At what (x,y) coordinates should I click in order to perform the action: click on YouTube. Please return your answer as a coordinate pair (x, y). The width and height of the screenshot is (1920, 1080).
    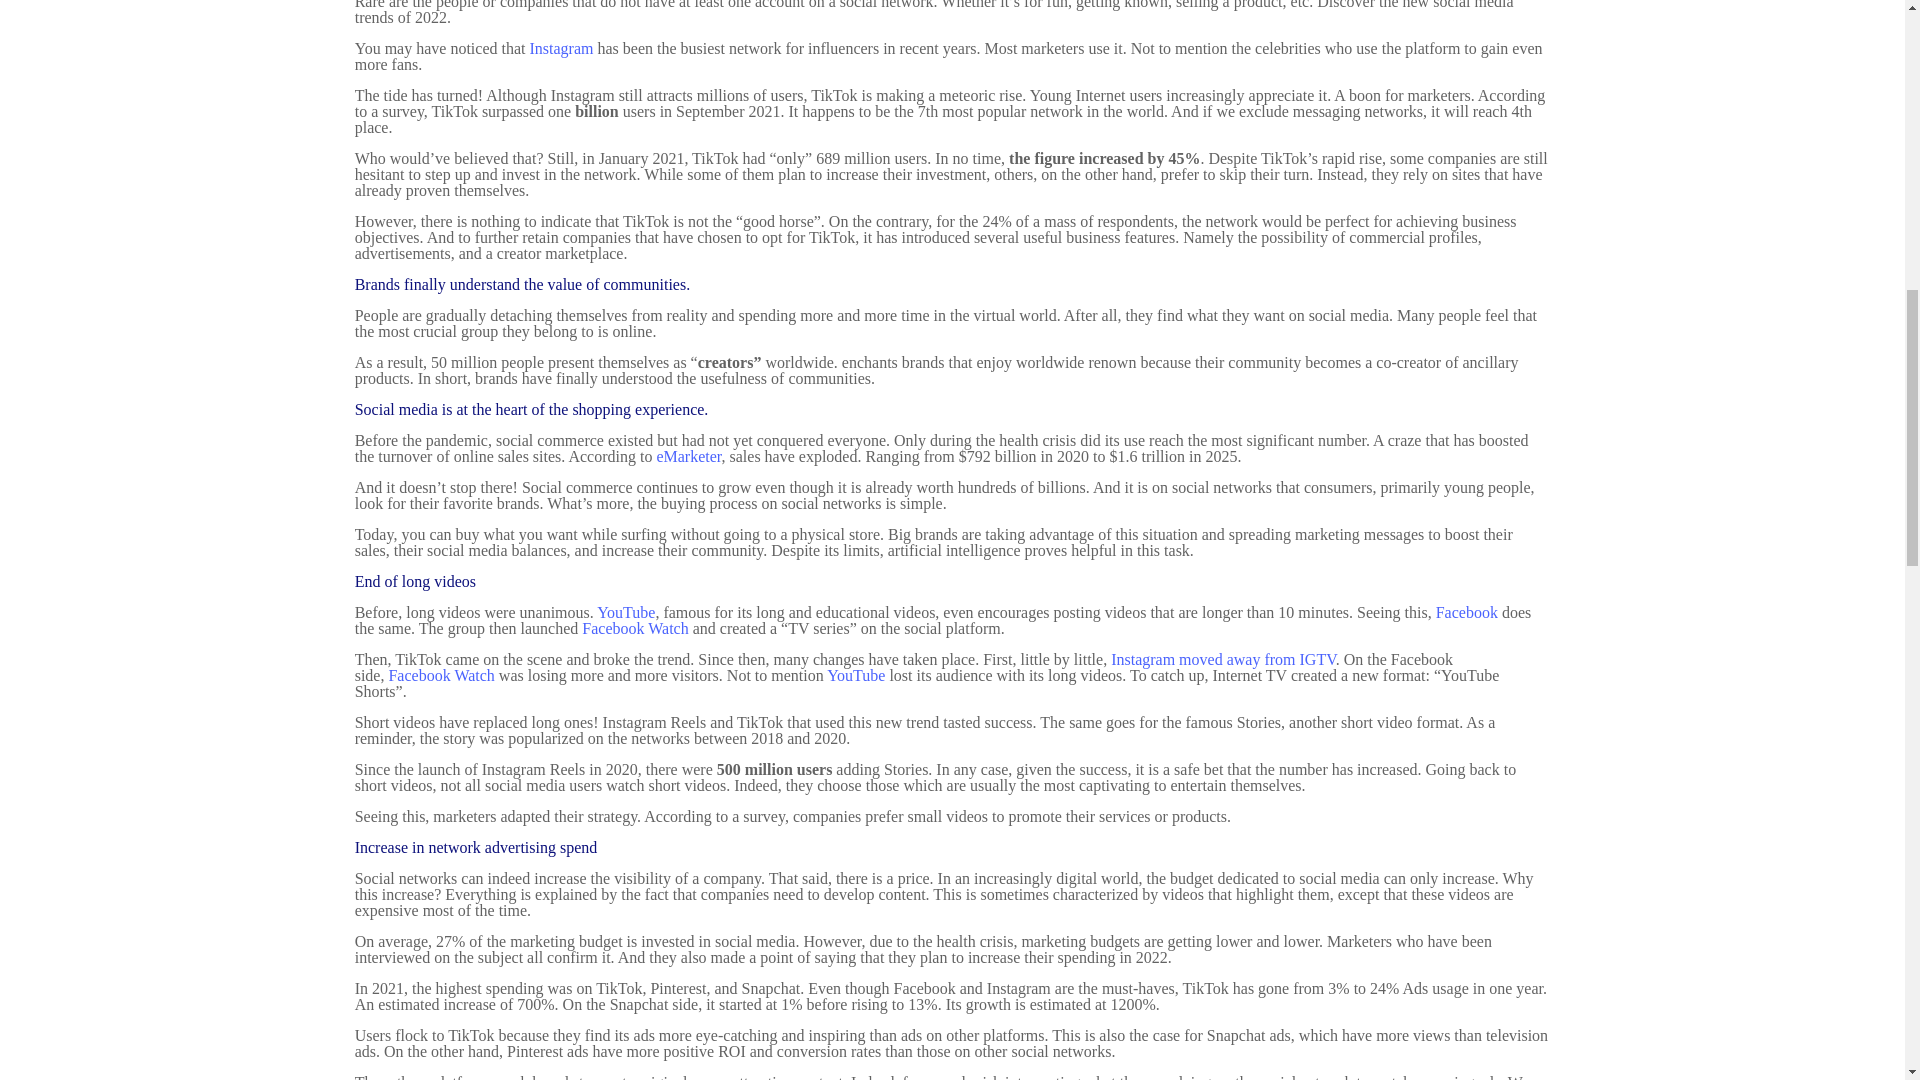
    Looking at the image, I should click on (626, 612).